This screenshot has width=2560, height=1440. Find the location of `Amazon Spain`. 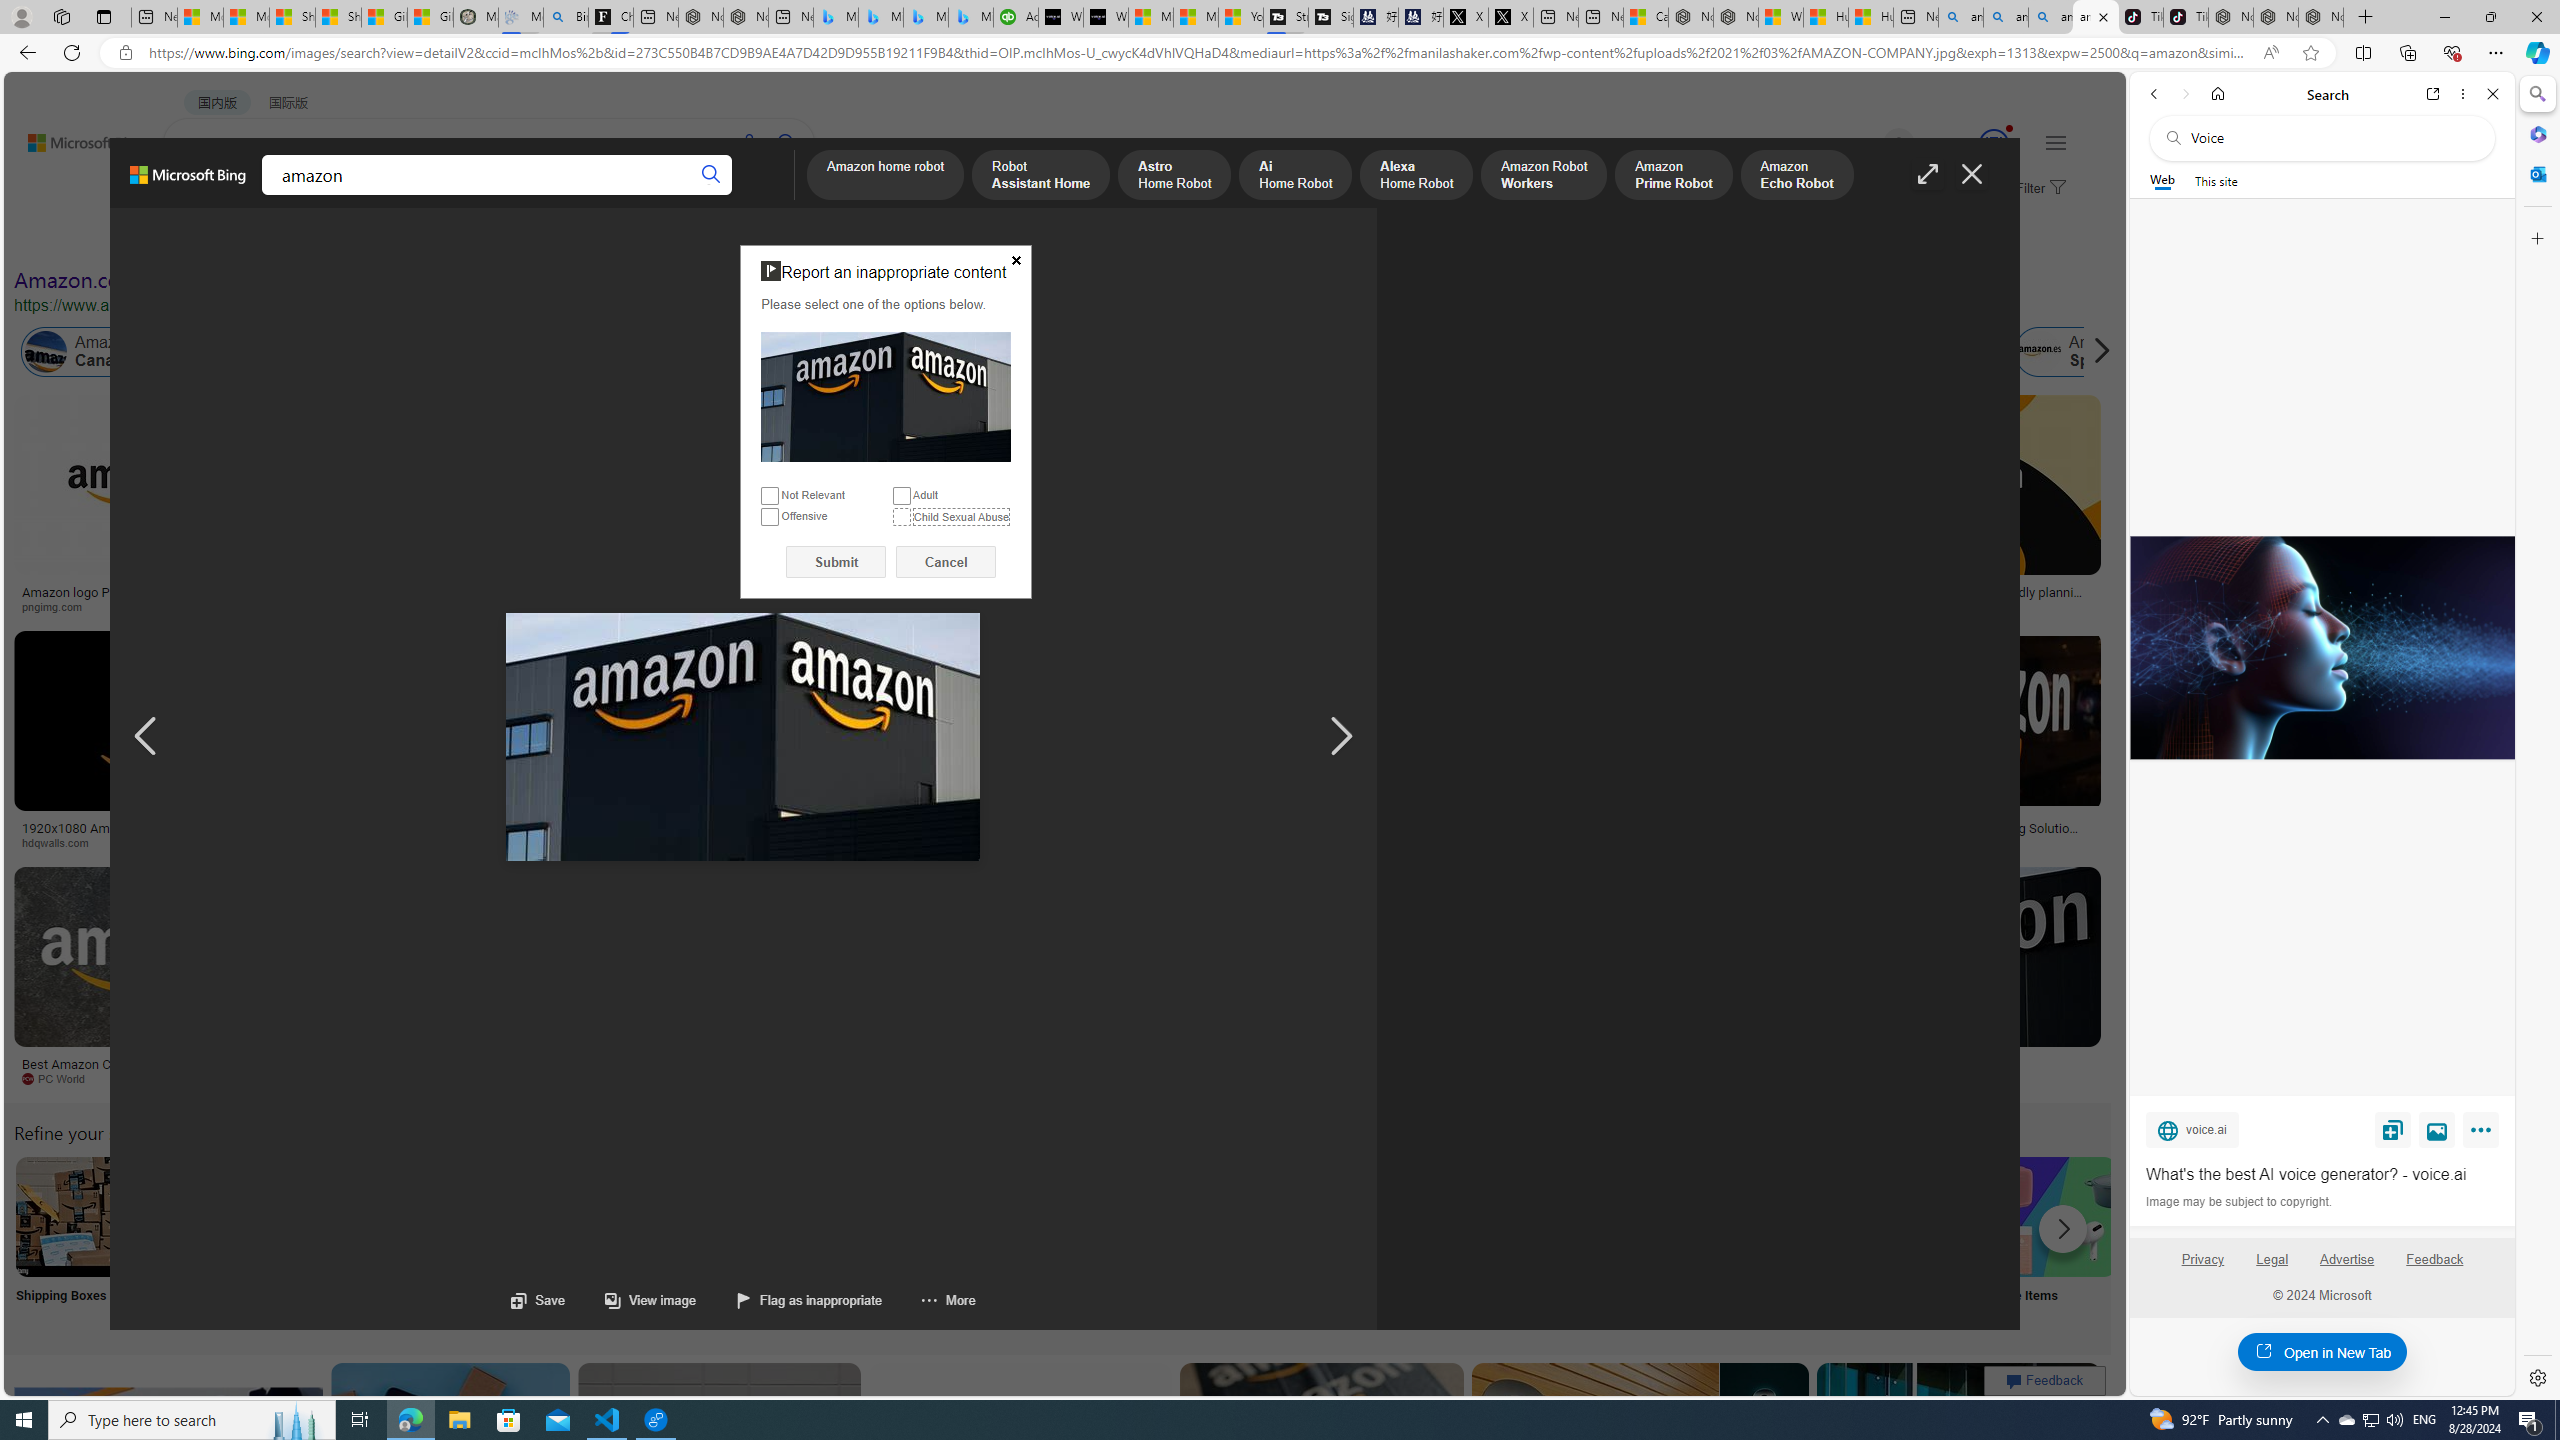

Amazon Spain is located at coordinates (2038, 352).